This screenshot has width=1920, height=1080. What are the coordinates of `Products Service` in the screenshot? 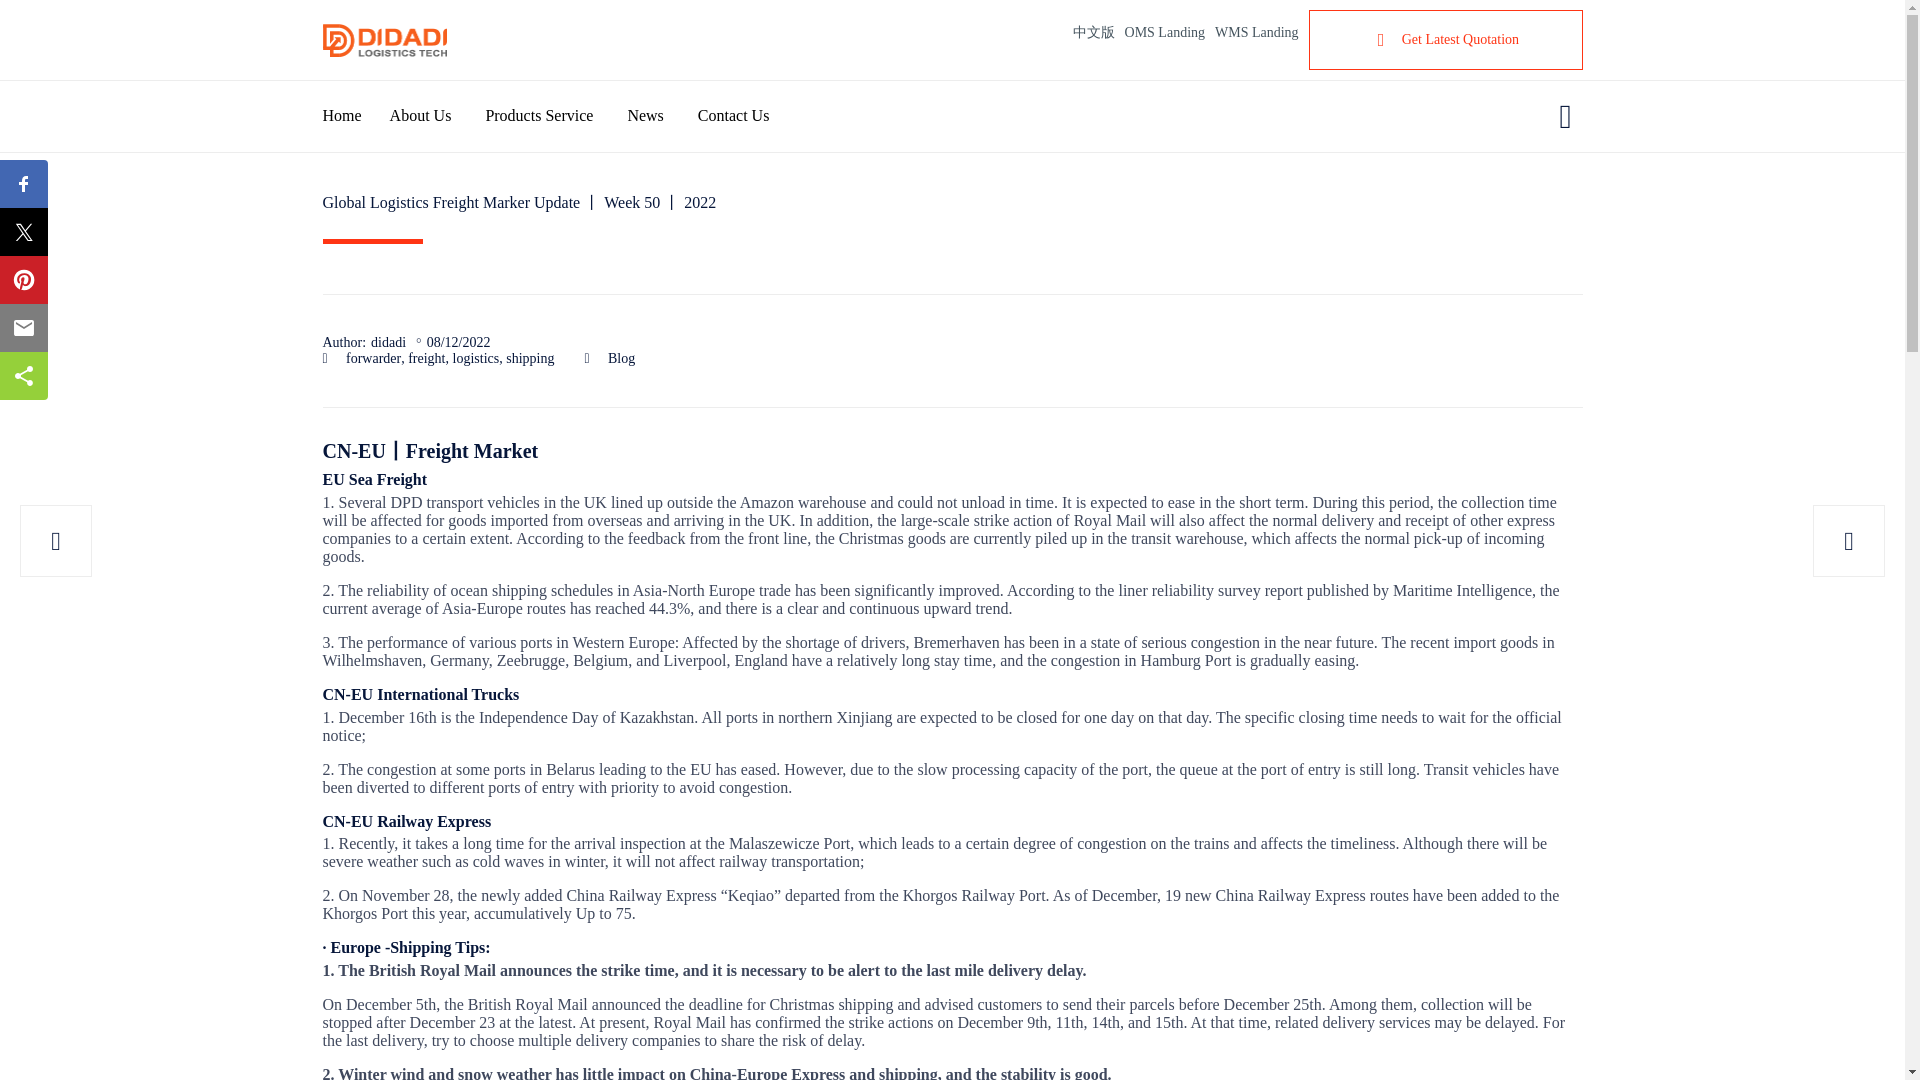 It's located at (556, 116).